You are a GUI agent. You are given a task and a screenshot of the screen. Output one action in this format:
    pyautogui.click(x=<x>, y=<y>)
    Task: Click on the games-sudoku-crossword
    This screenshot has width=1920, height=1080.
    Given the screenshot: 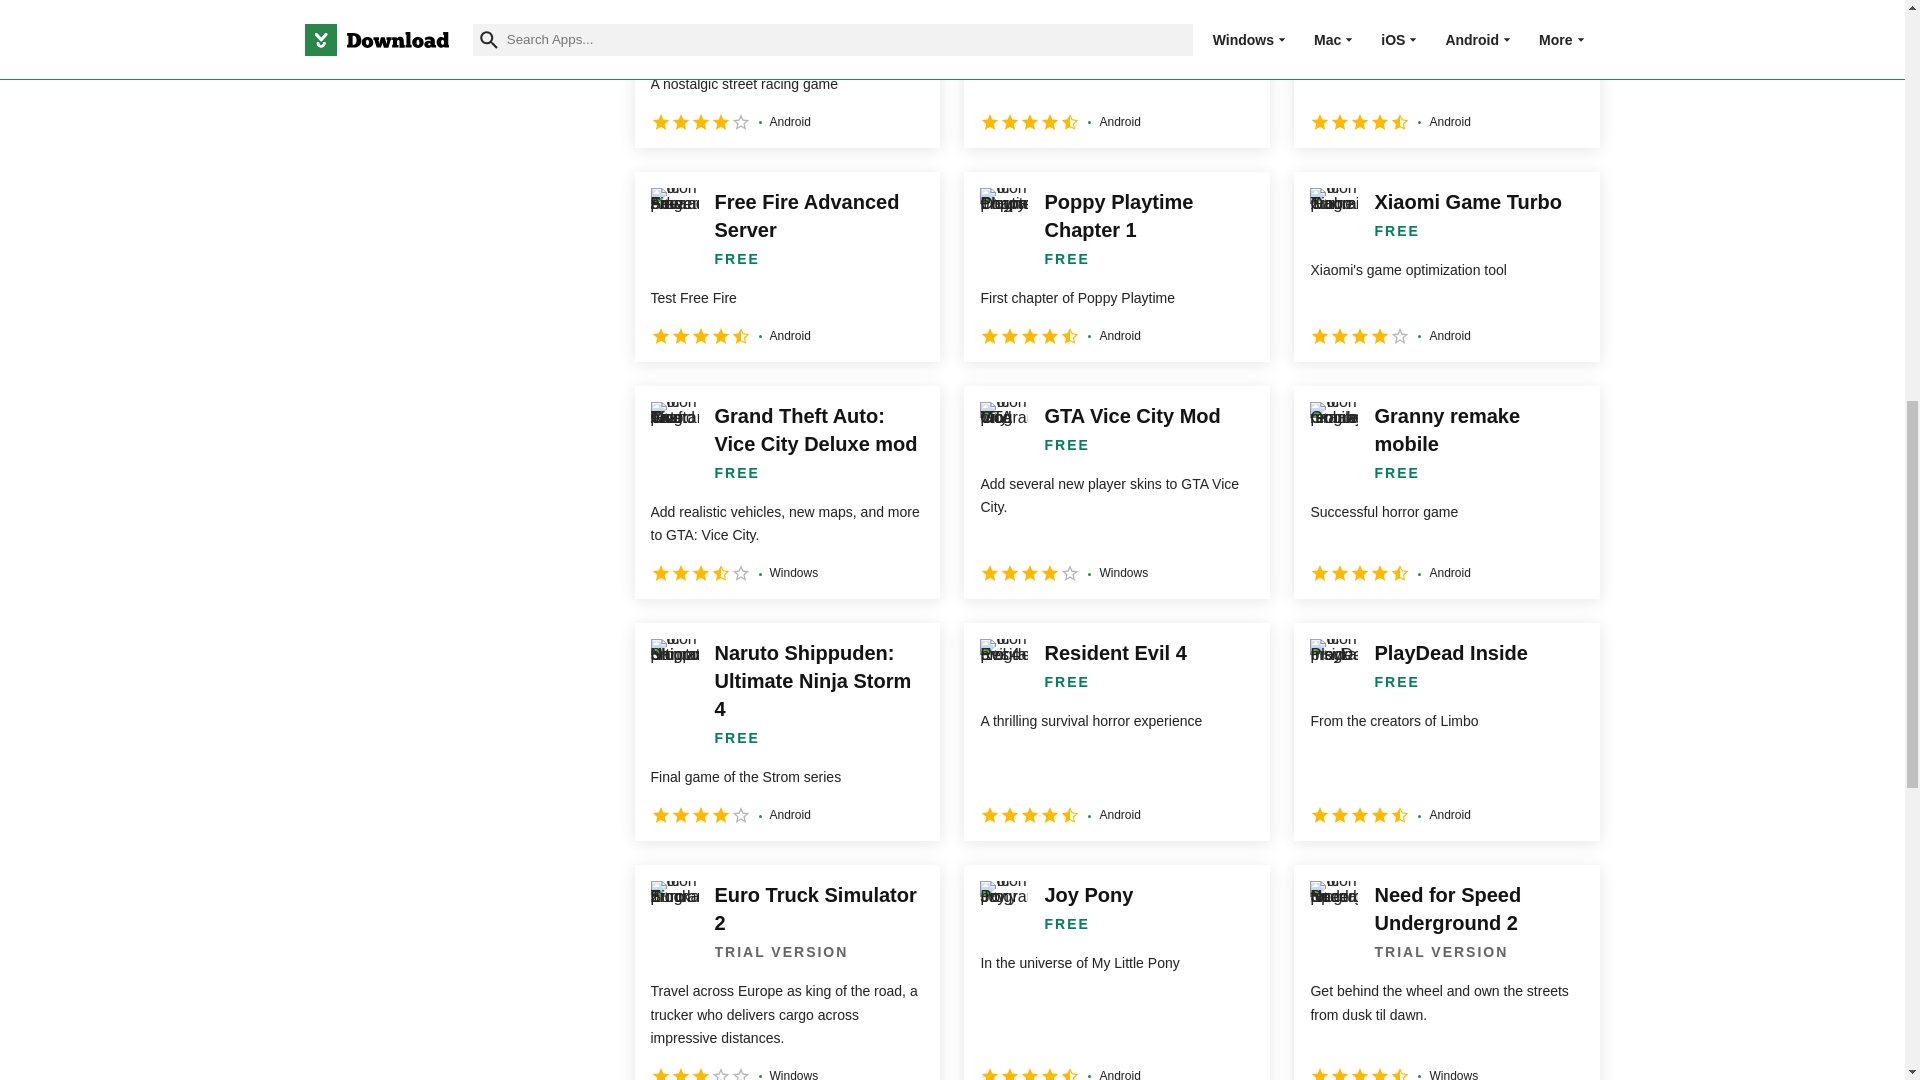 What is the action you would take?
    pyautogui.click(x=316, y=124)
    